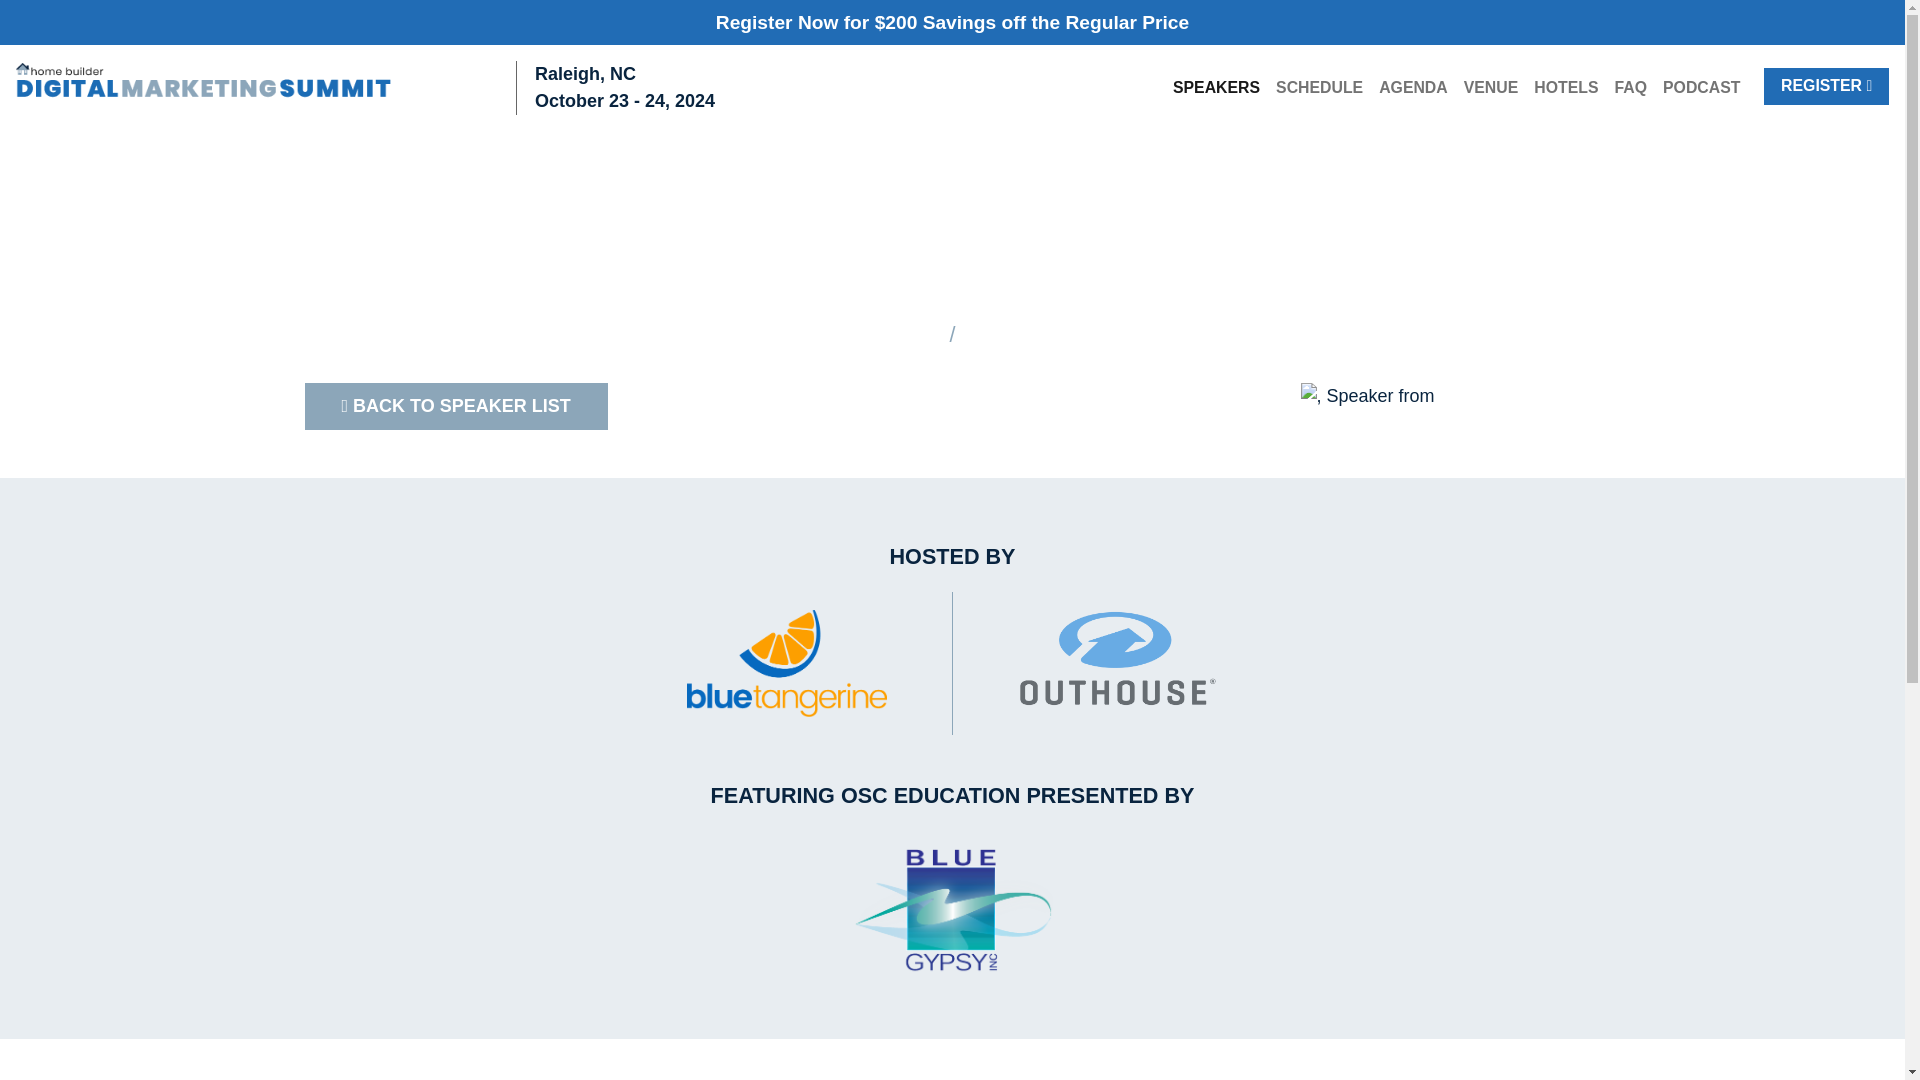 The width and height of the screenshot is (1920, 1080). Describe the element at coordinates (1412, 88) in the screenshot. I see `AGENDA` at that location.